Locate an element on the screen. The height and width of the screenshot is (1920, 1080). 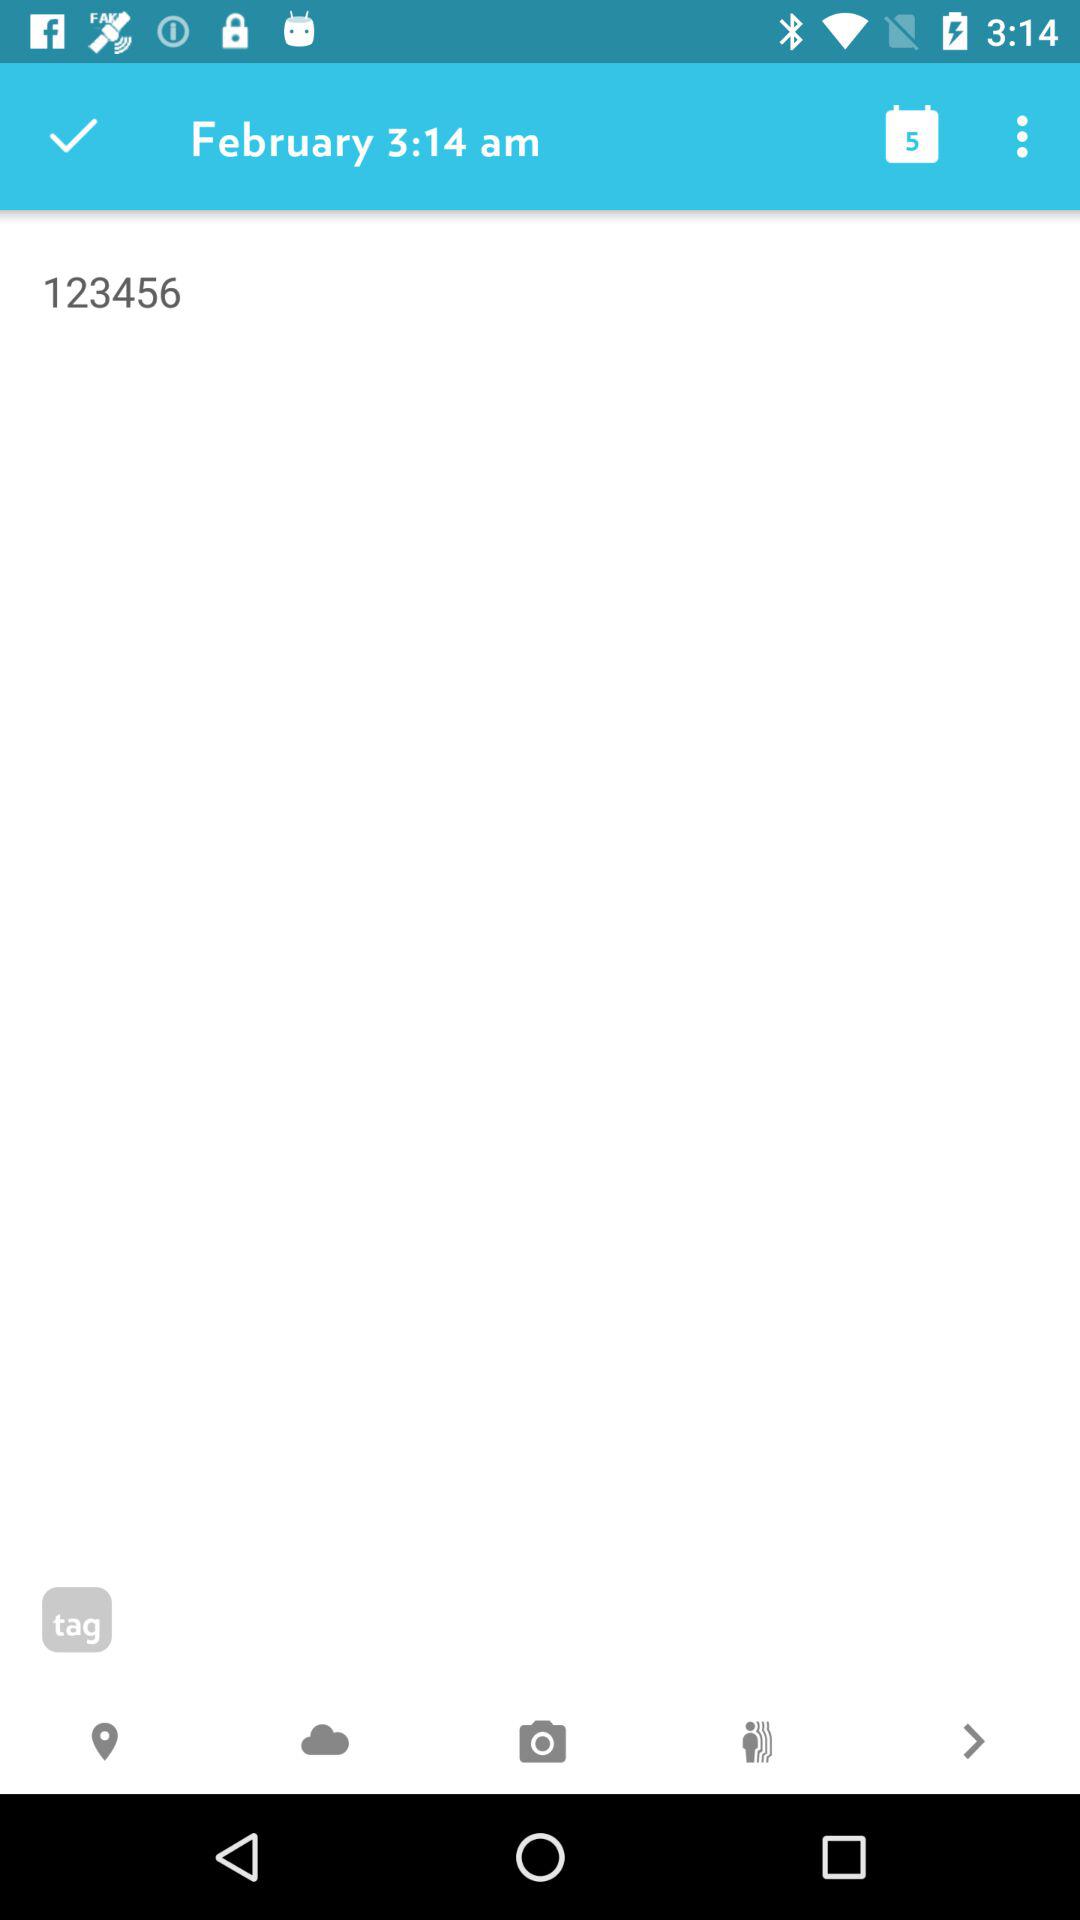
tap the h is located at coordinates (108, 1744).